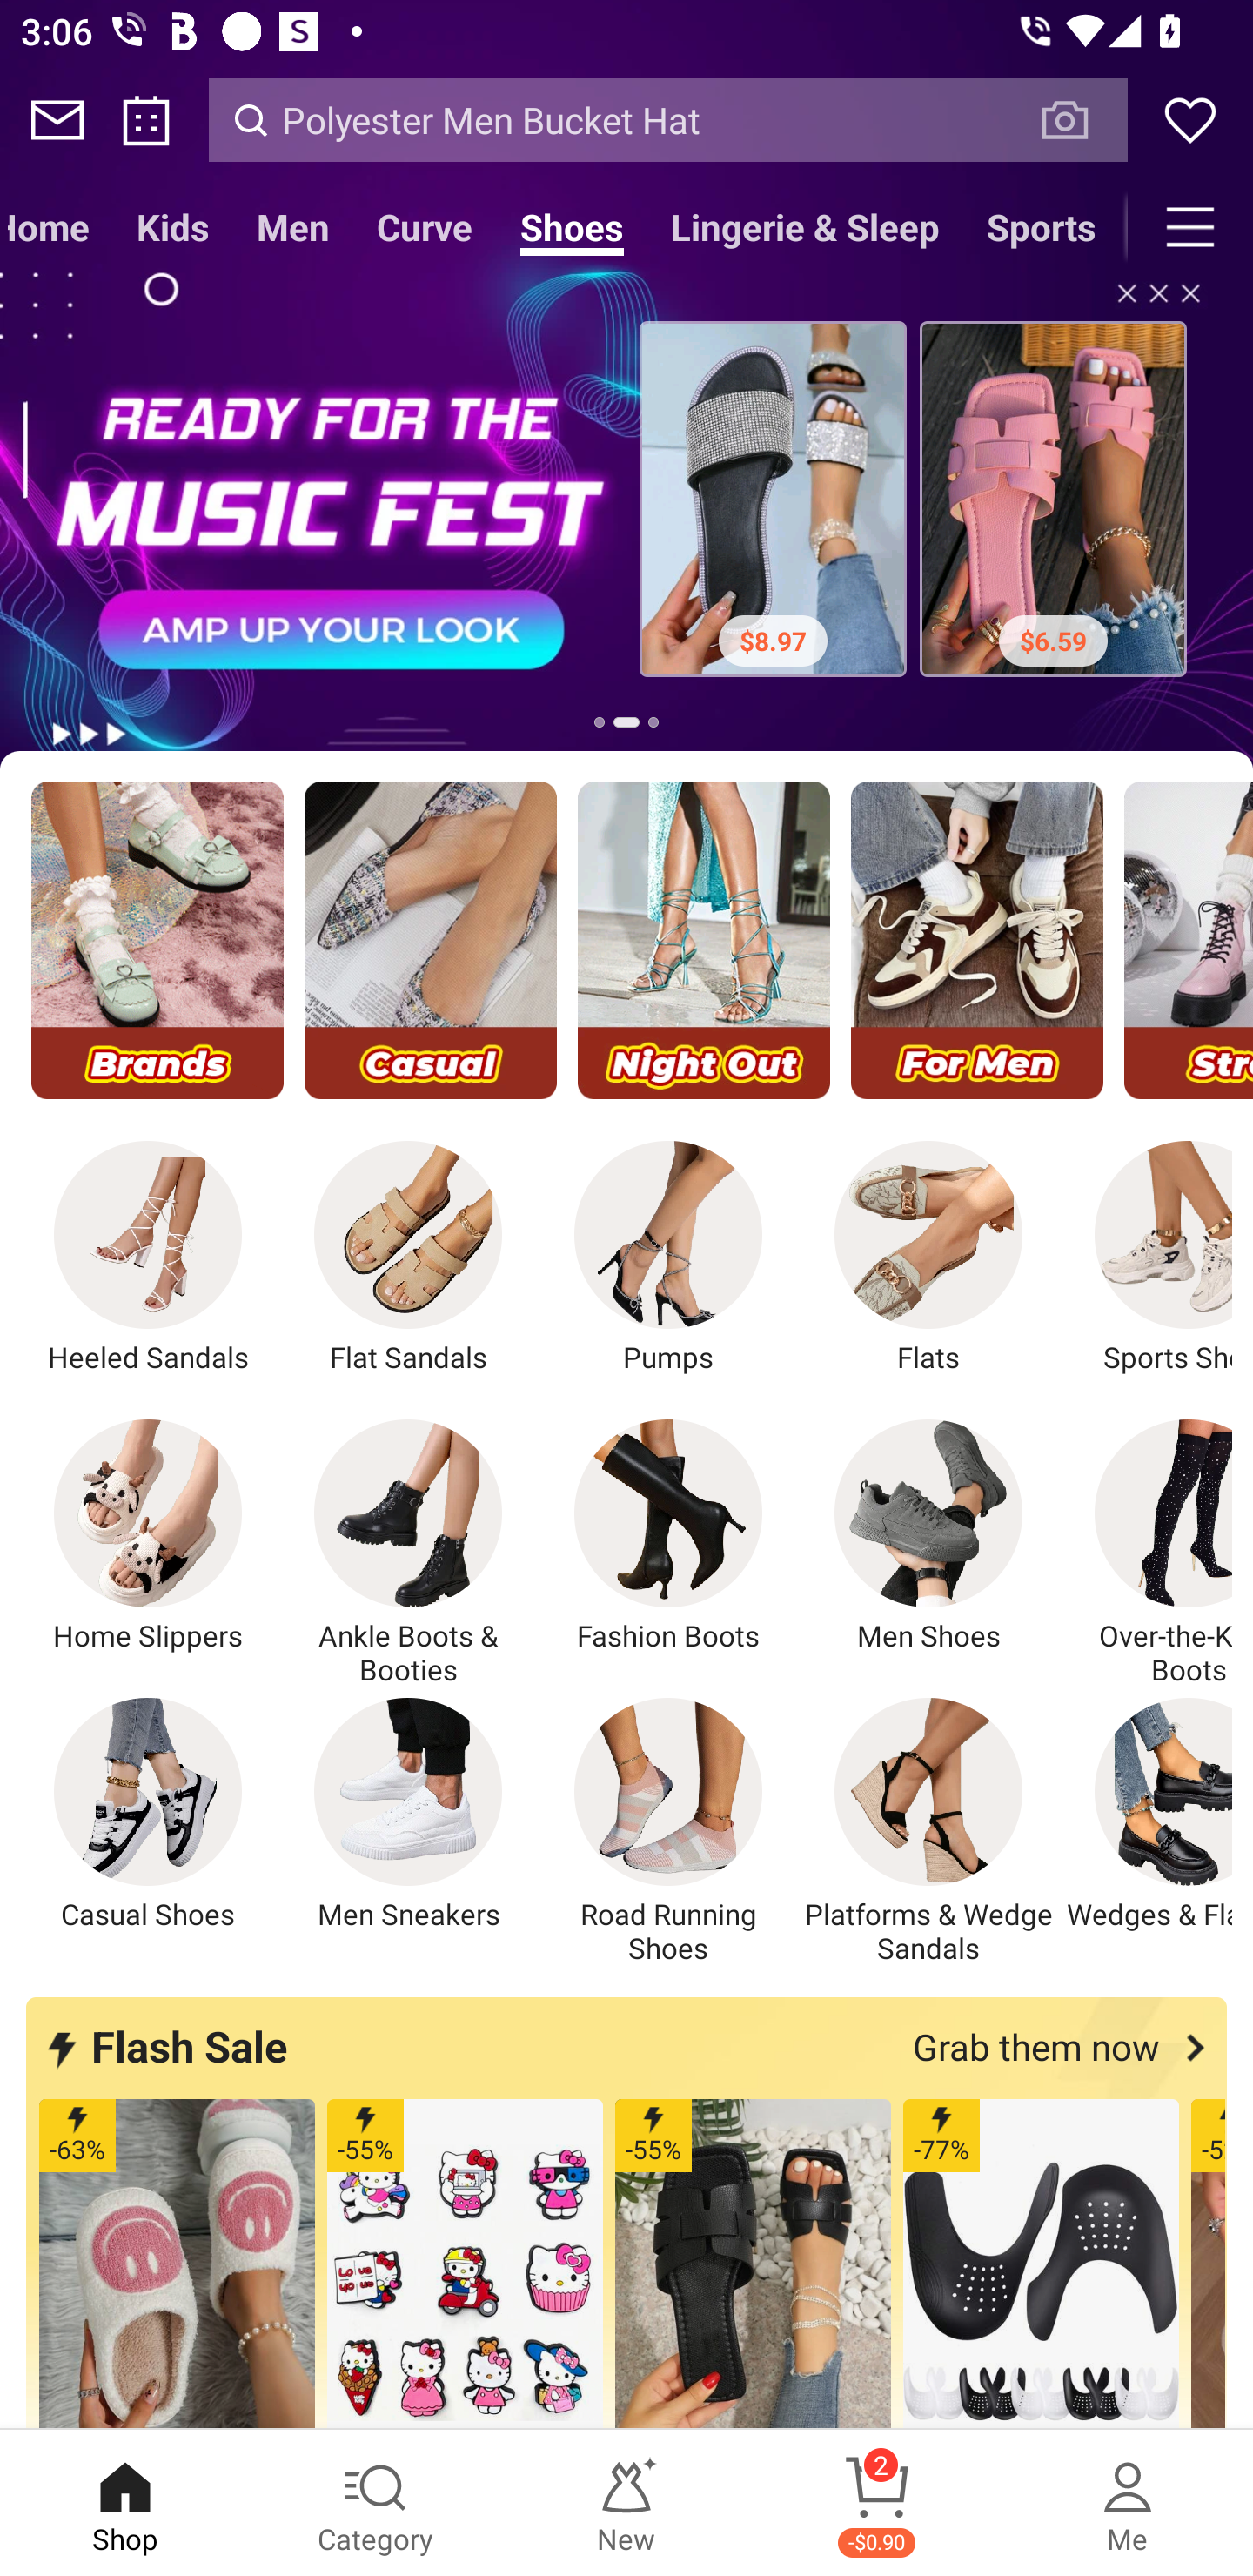 Image resolution: width=1253 pixels, height=2576 pixels. What do you see at coordinates (668, 1536) in the screenshot?
I see `Fashion Boots` at bounding box center [668, 1536].